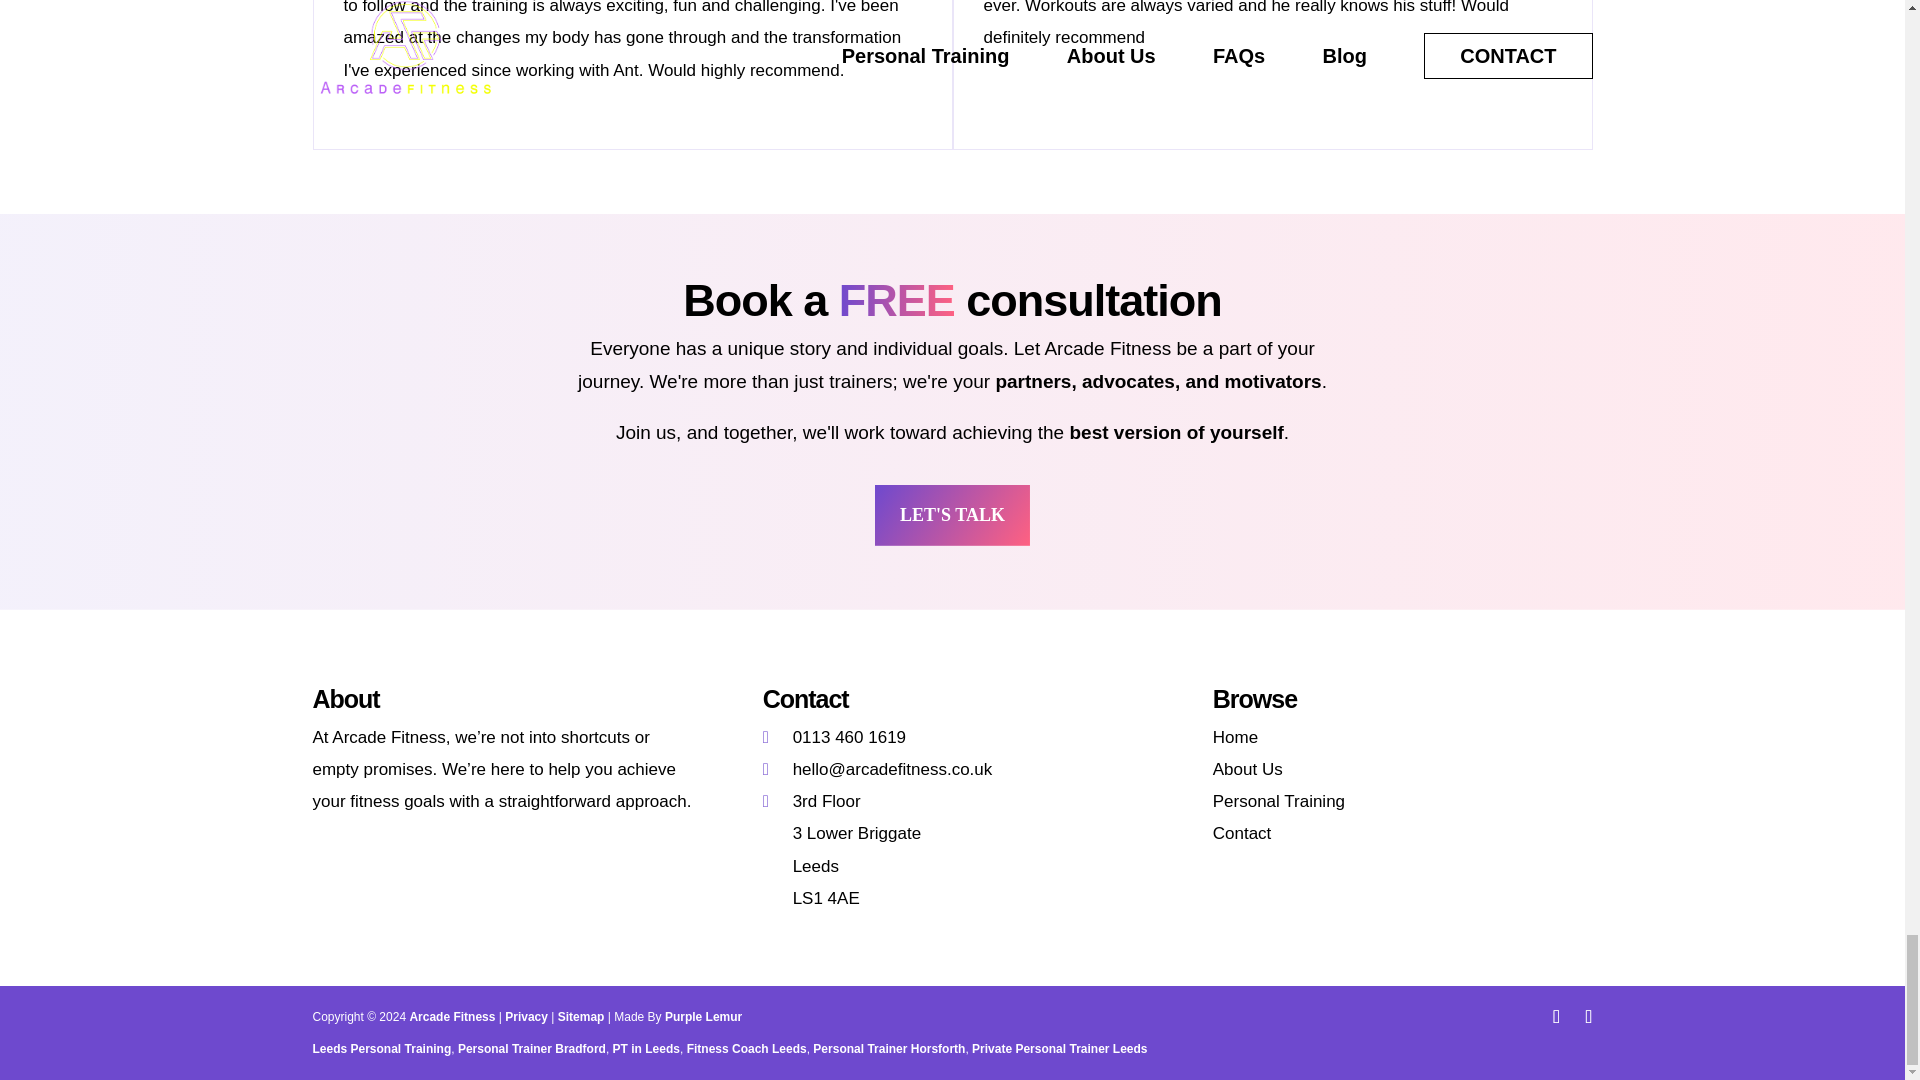  Describe the element at coordinates (1235, 737) in the screenshot. I see `Home` at that location.